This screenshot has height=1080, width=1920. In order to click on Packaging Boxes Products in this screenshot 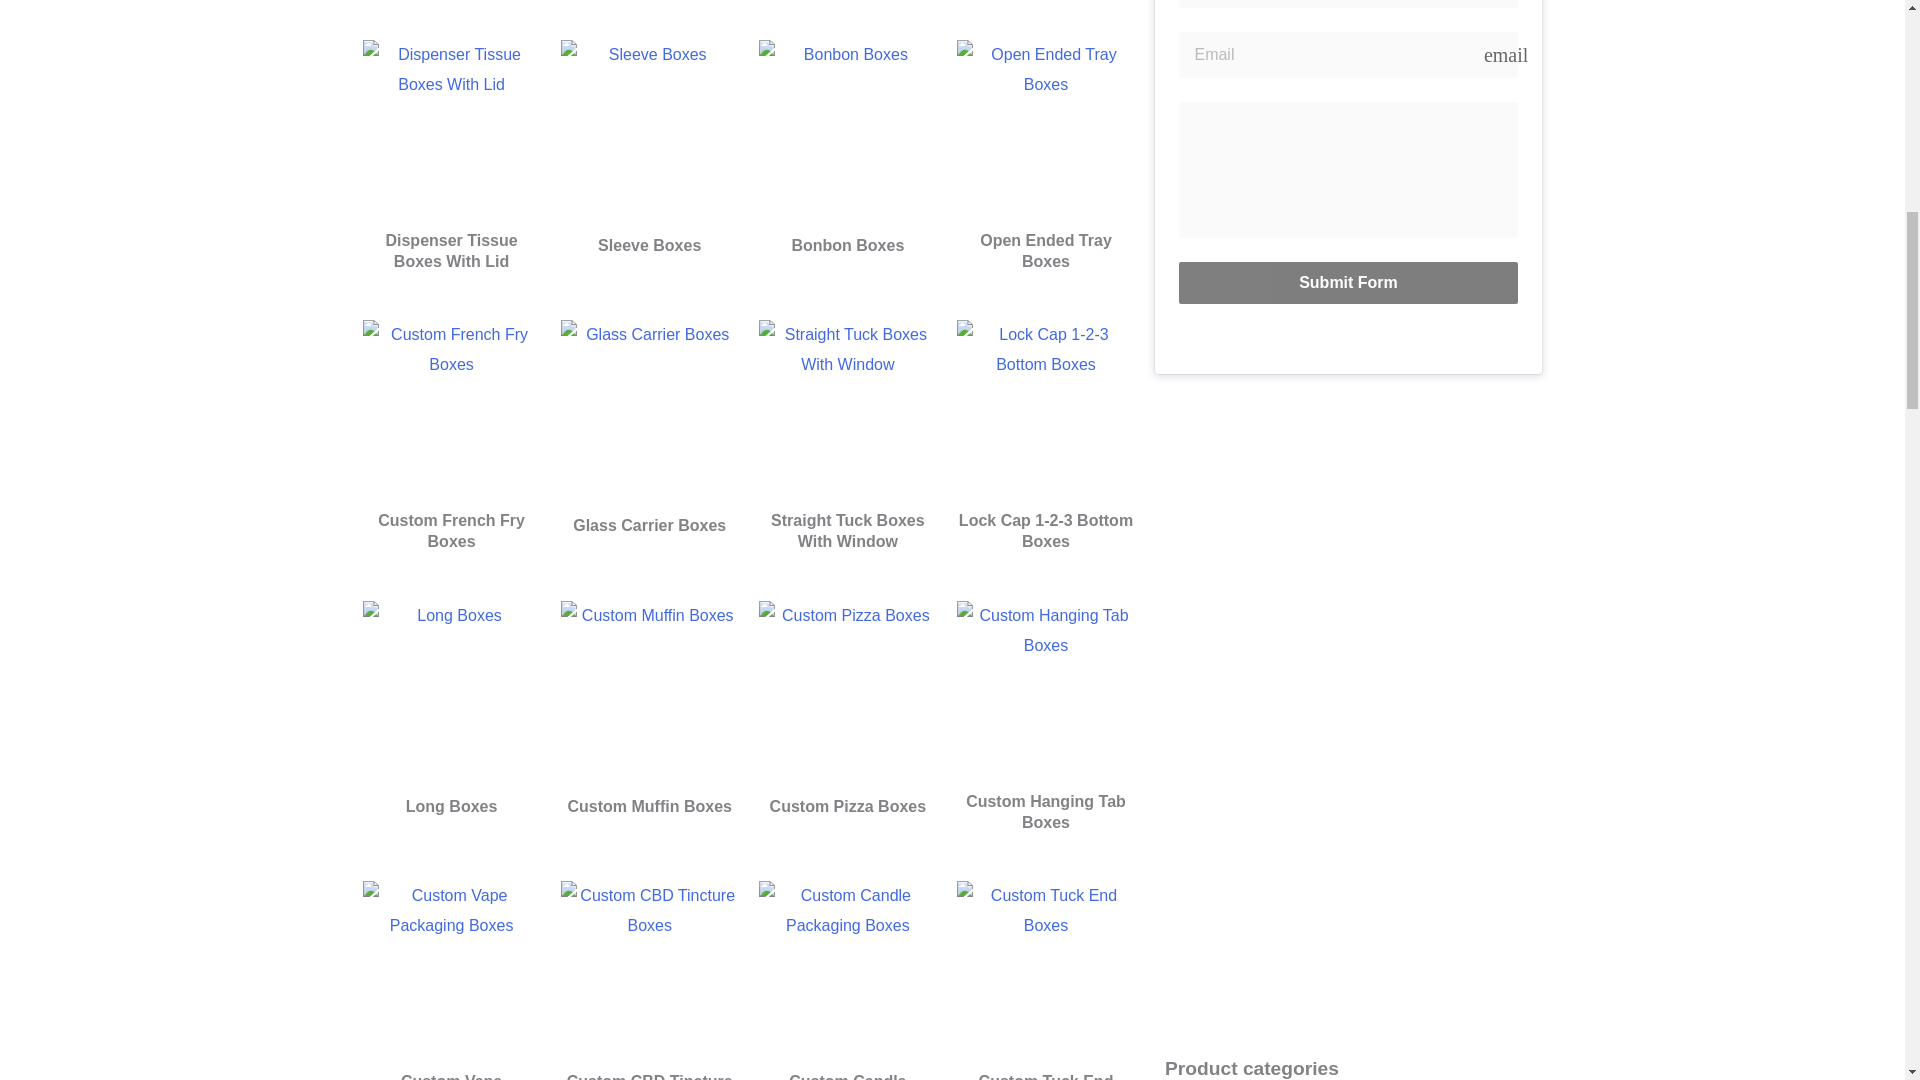, I will do `click(450, 128)`.